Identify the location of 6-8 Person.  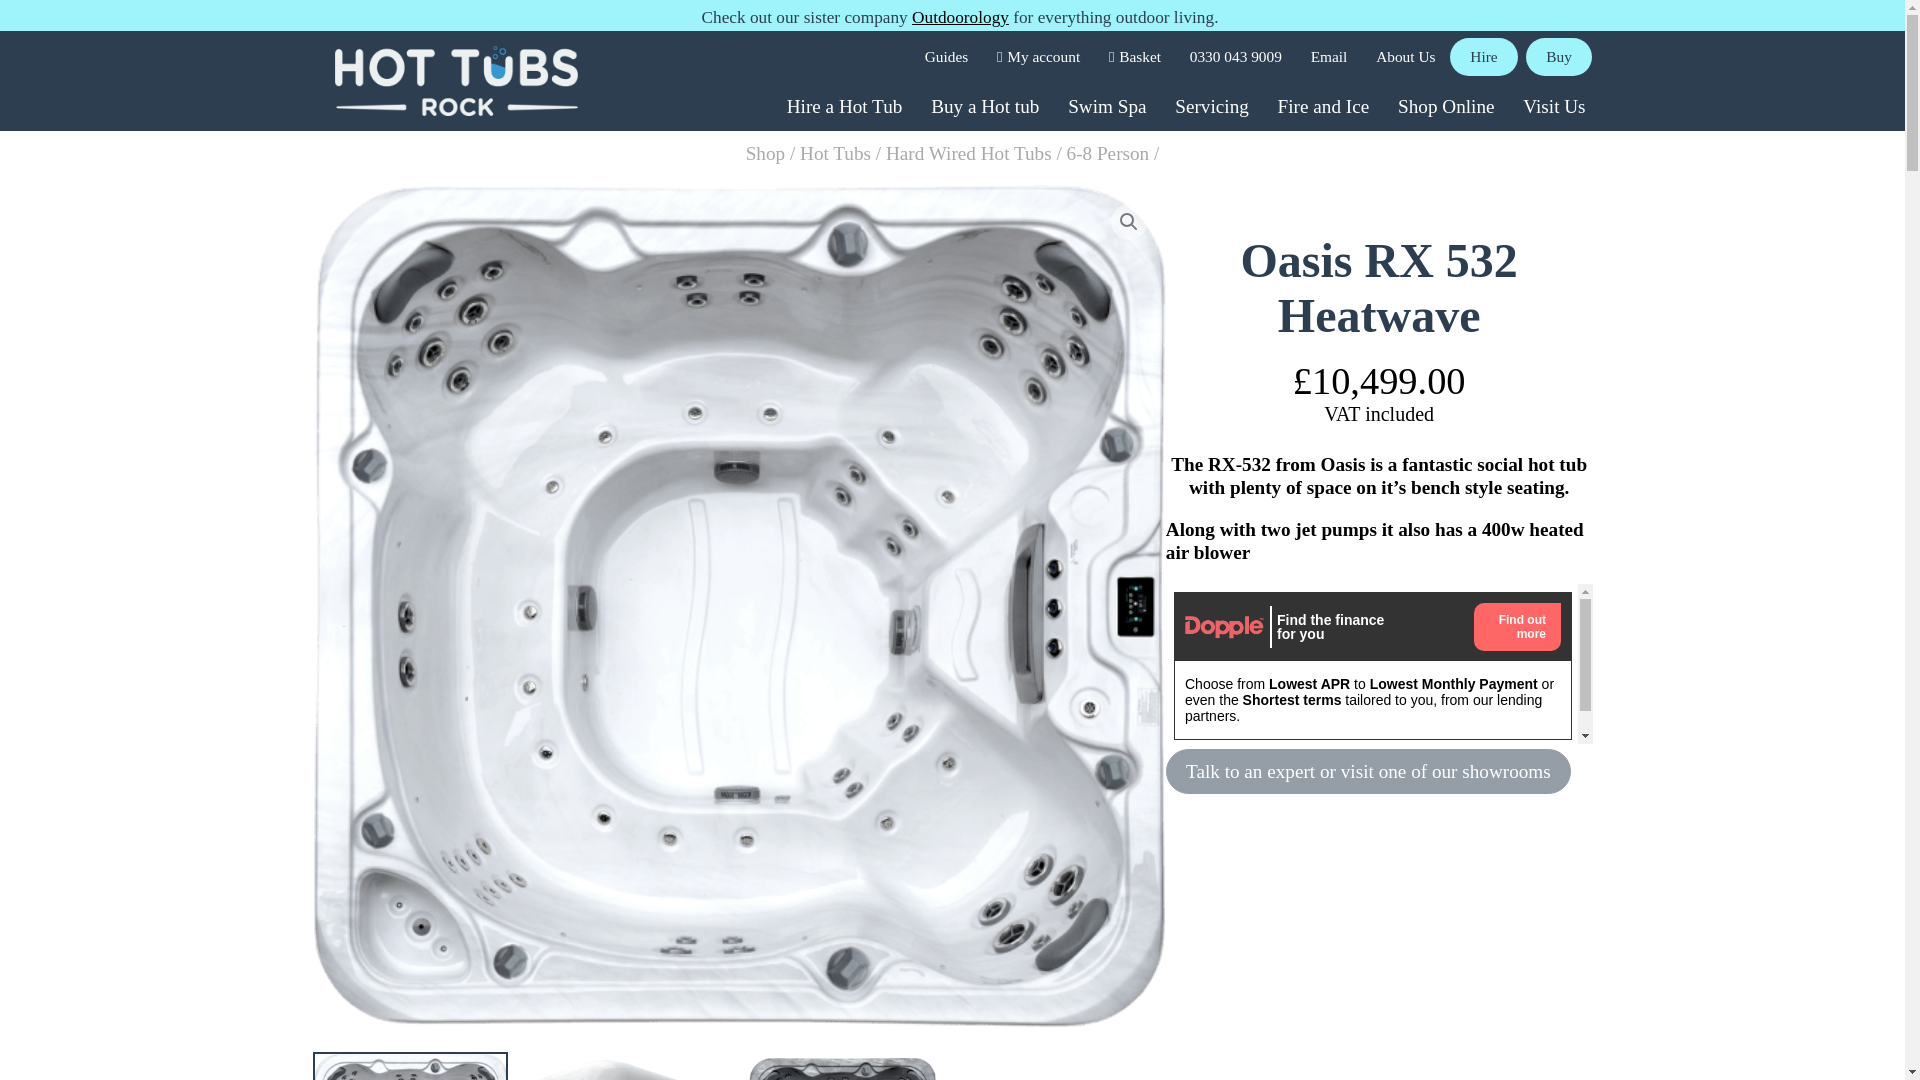
(1108, 153).